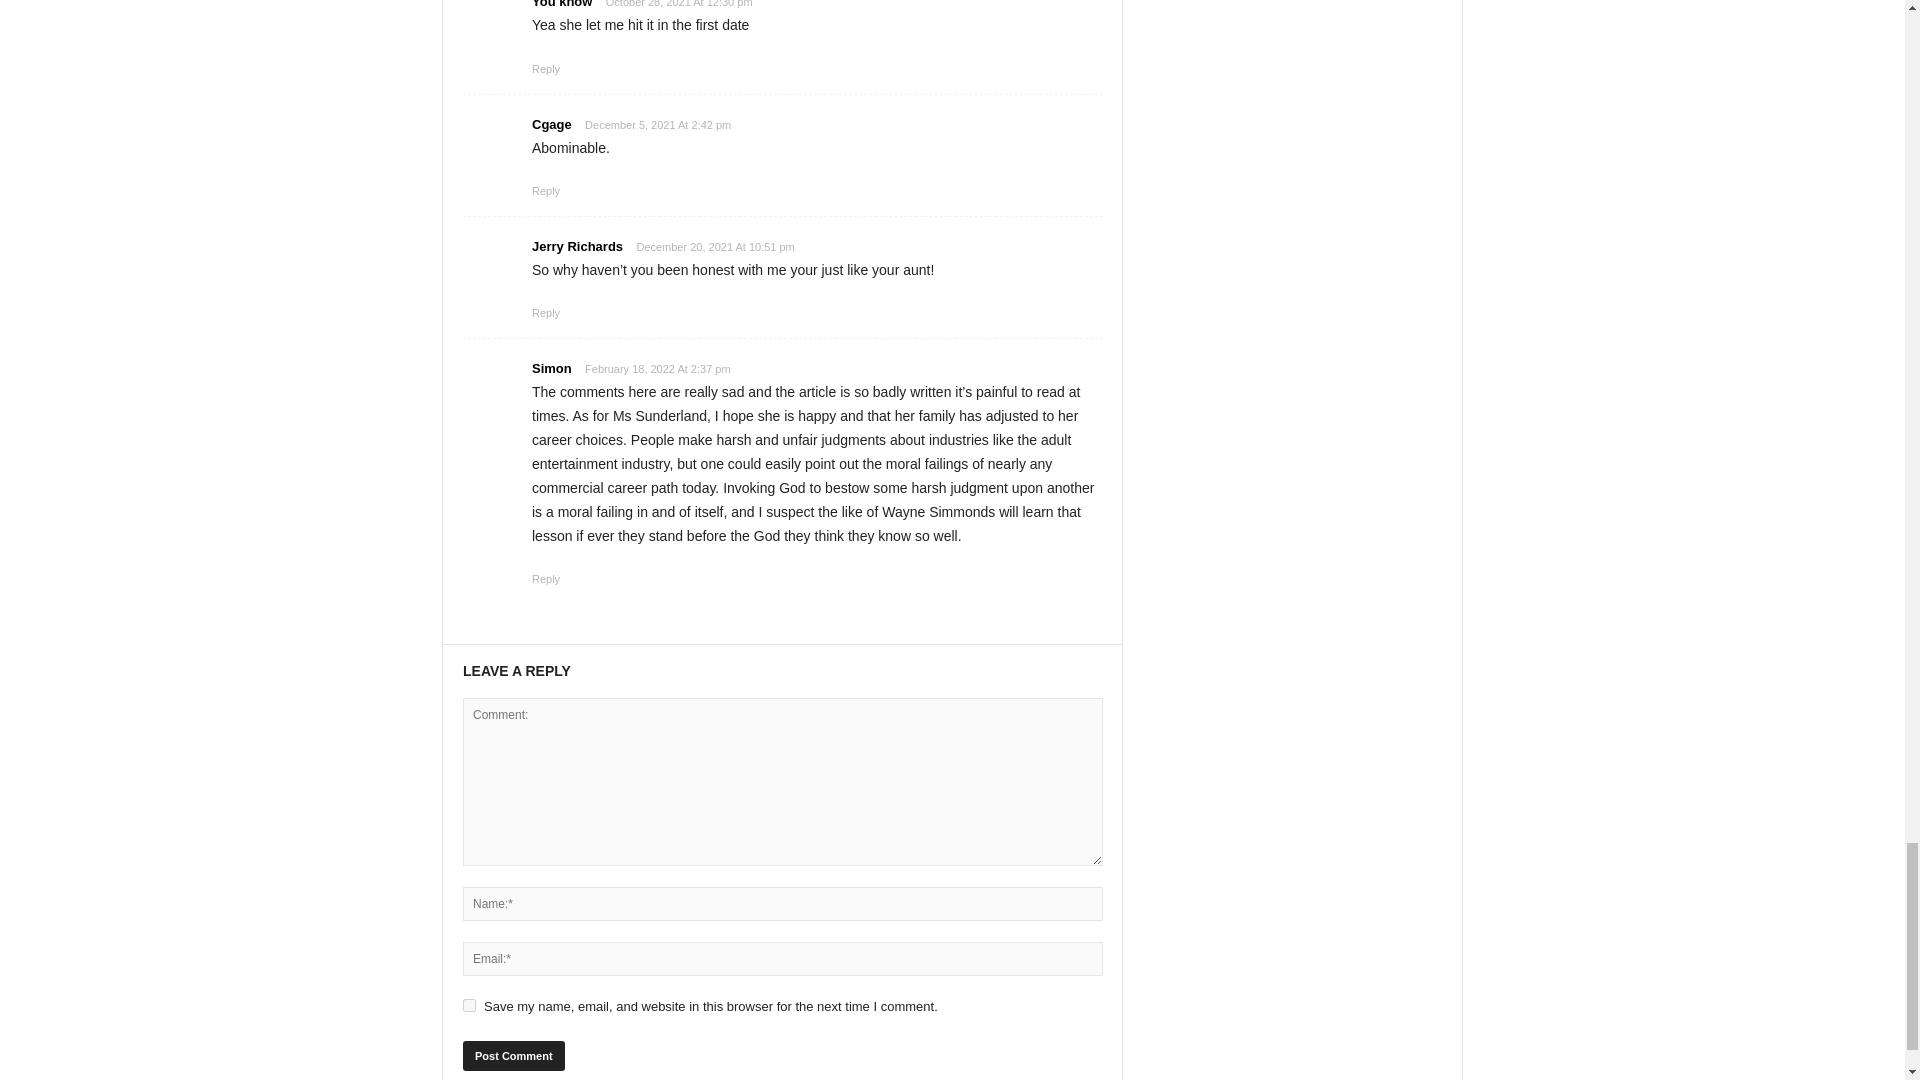 The image size is (1920, 1080). What do you see at coordinates (469, 1005) in the screenshot?
I see `yes` at bounding box center [469, 1005].